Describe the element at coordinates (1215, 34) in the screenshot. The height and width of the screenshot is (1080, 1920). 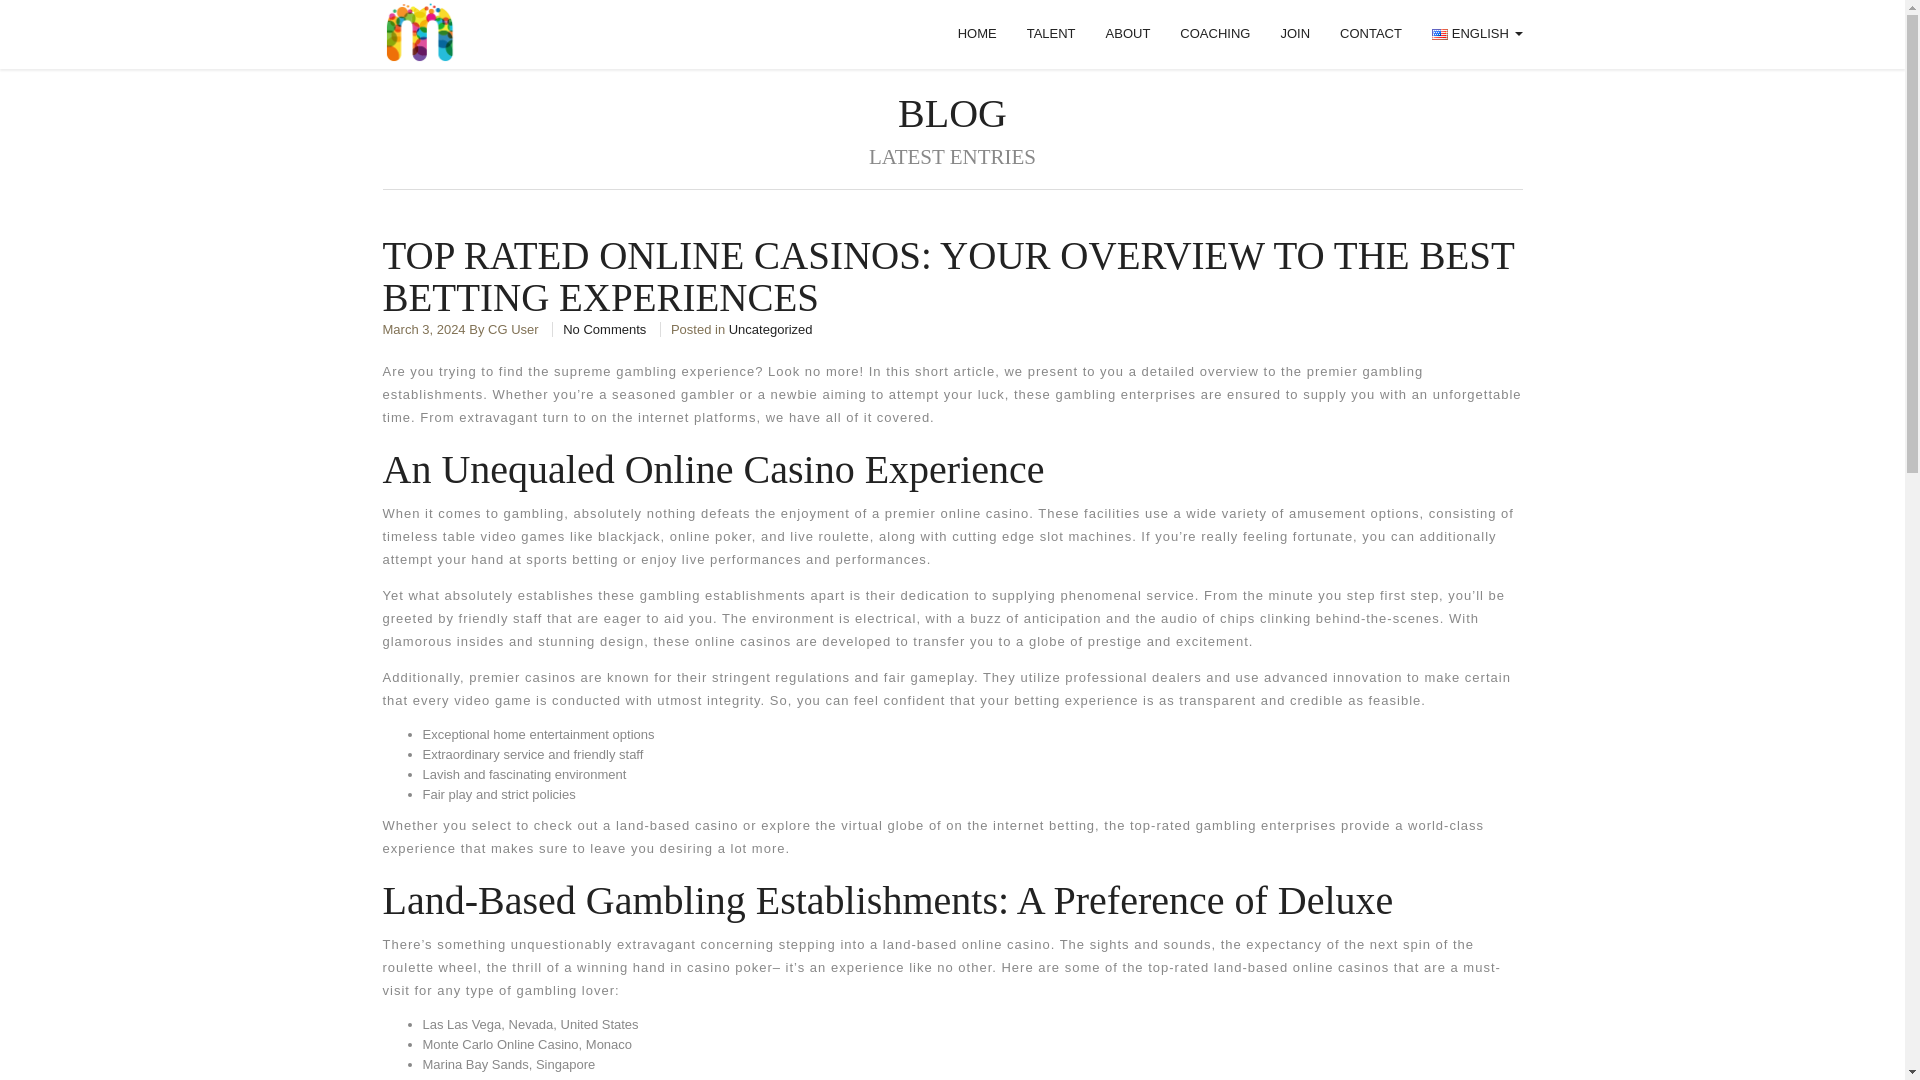
I see `COACHING` at that location.